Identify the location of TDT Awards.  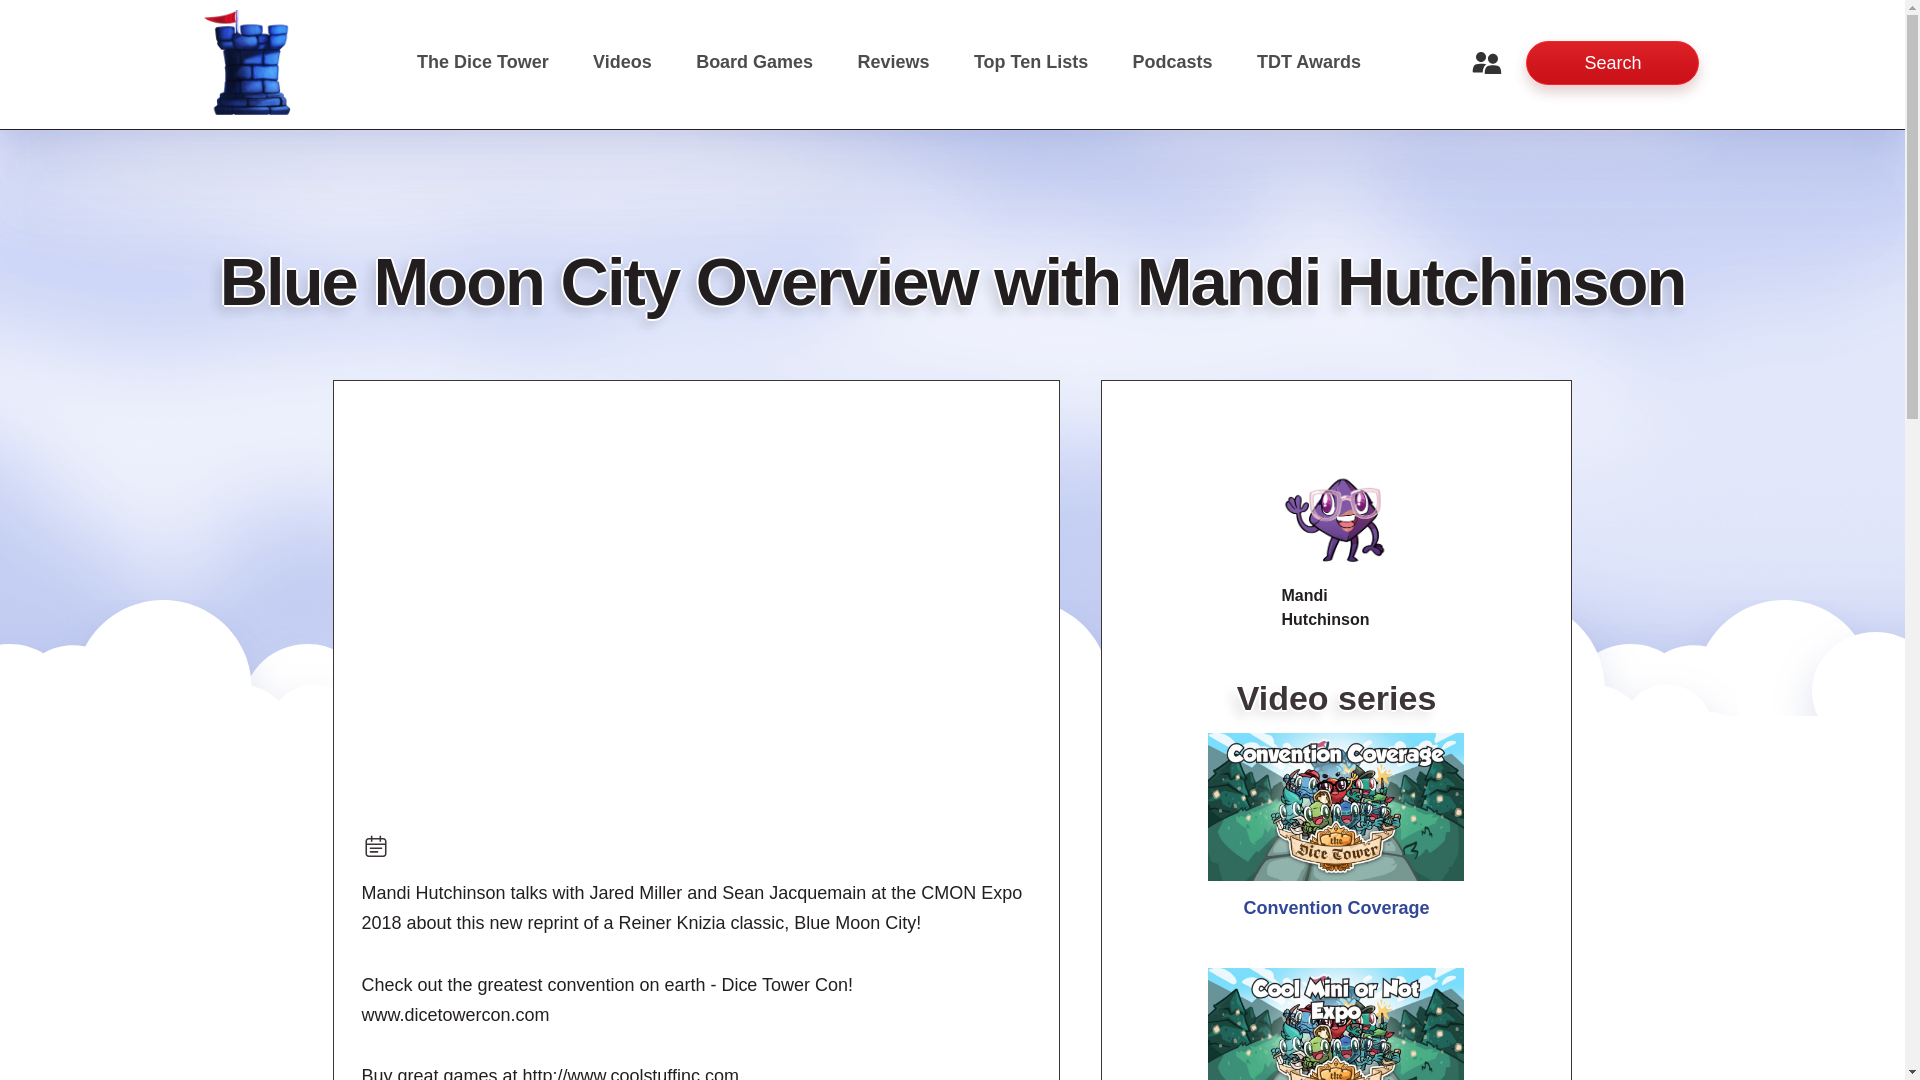
(1308, 62).